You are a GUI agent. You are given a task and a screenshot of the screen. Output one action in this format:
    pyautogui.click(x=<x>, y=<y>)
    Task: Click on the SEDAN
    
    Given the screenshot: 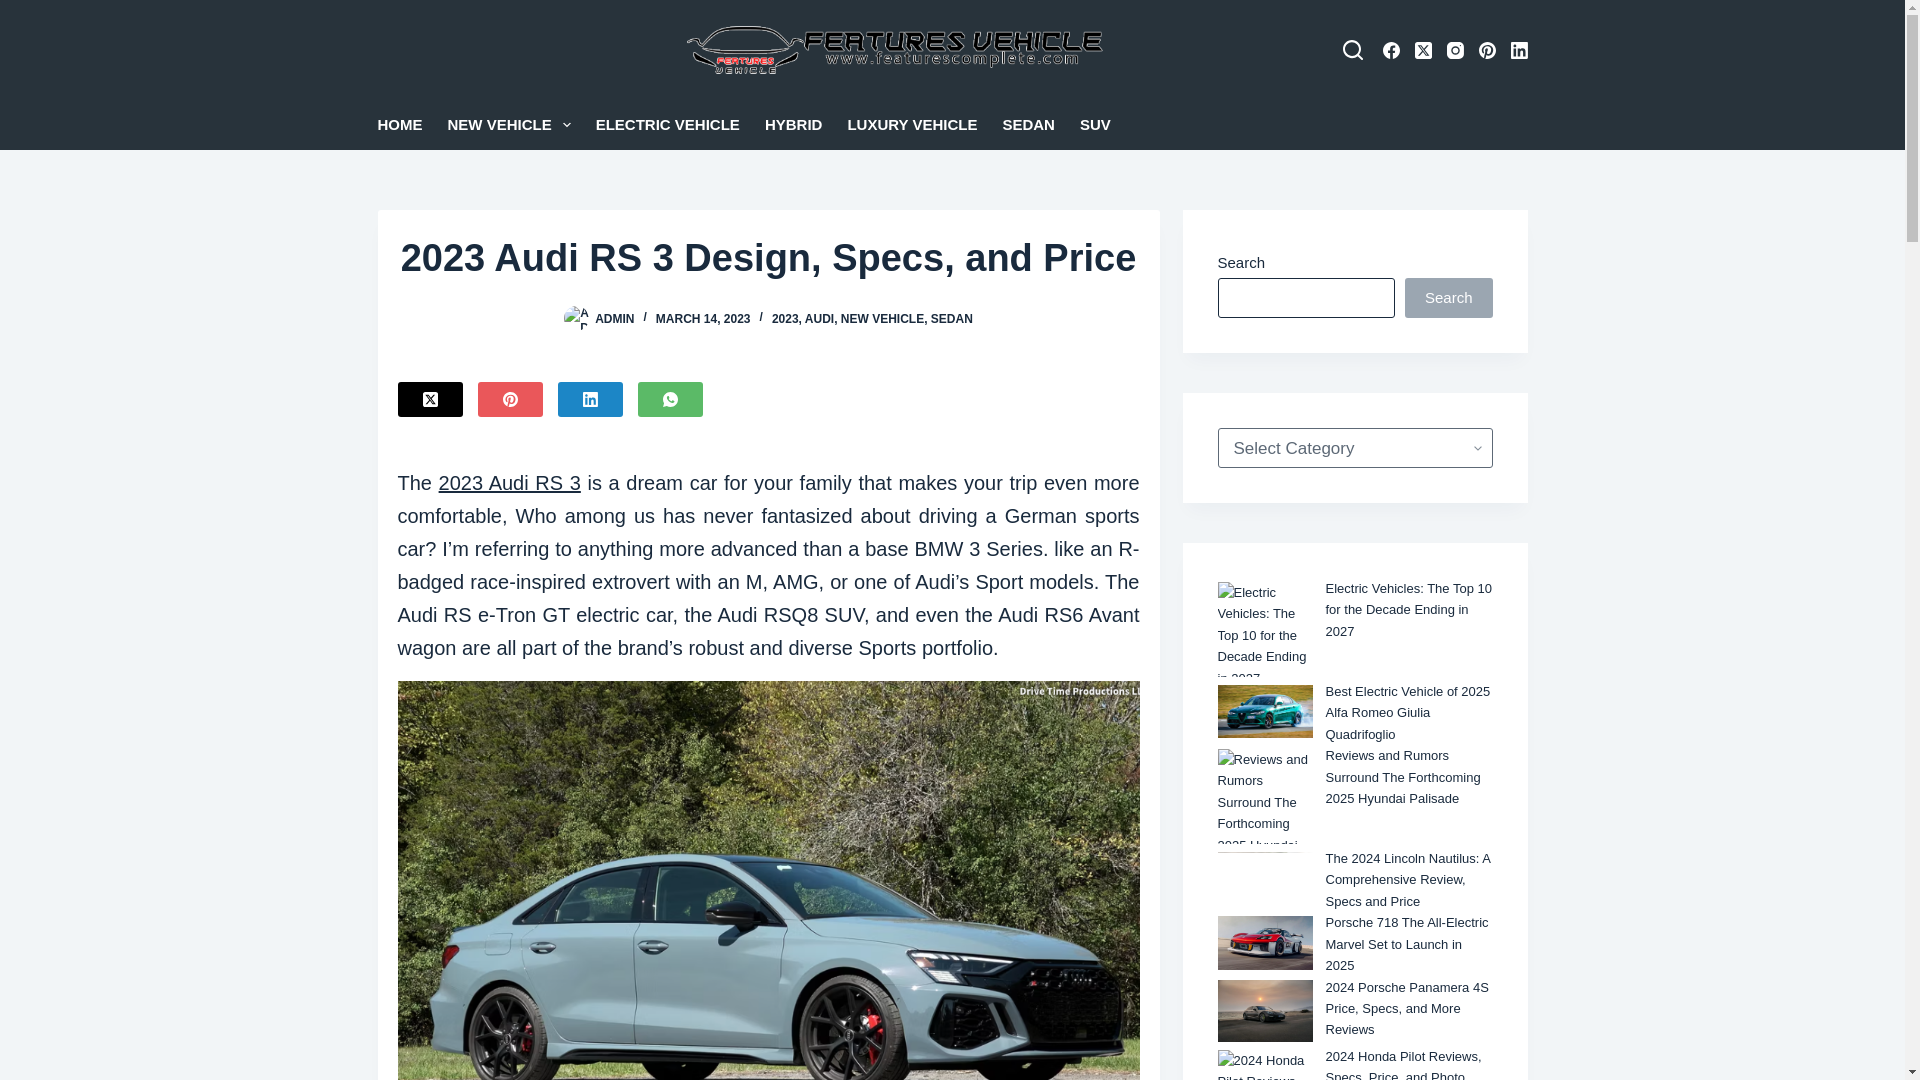 What is the action you would take?
    pyautogui.click(x=1028, y=125)
    